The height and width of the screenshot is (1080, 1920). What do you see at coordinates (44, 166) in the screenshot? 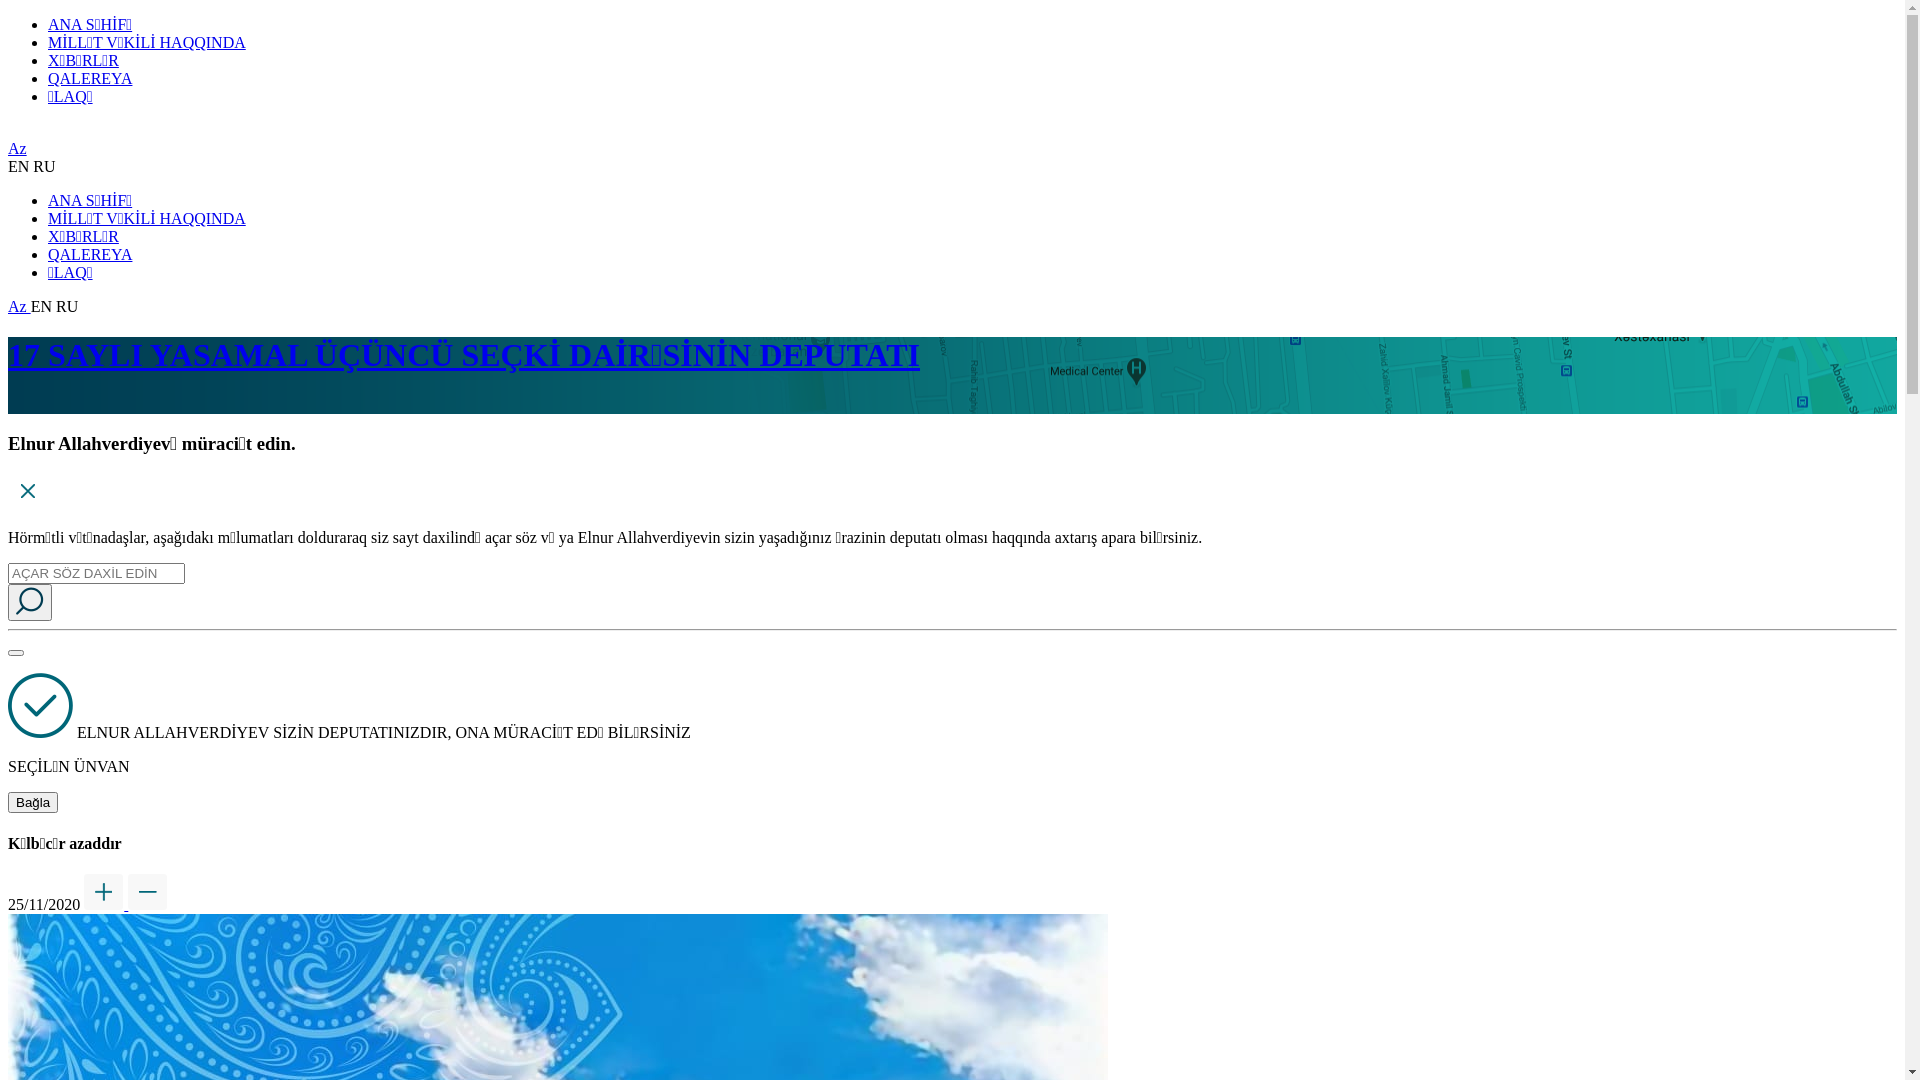
I see `RU` at bounding box center [44, 166].